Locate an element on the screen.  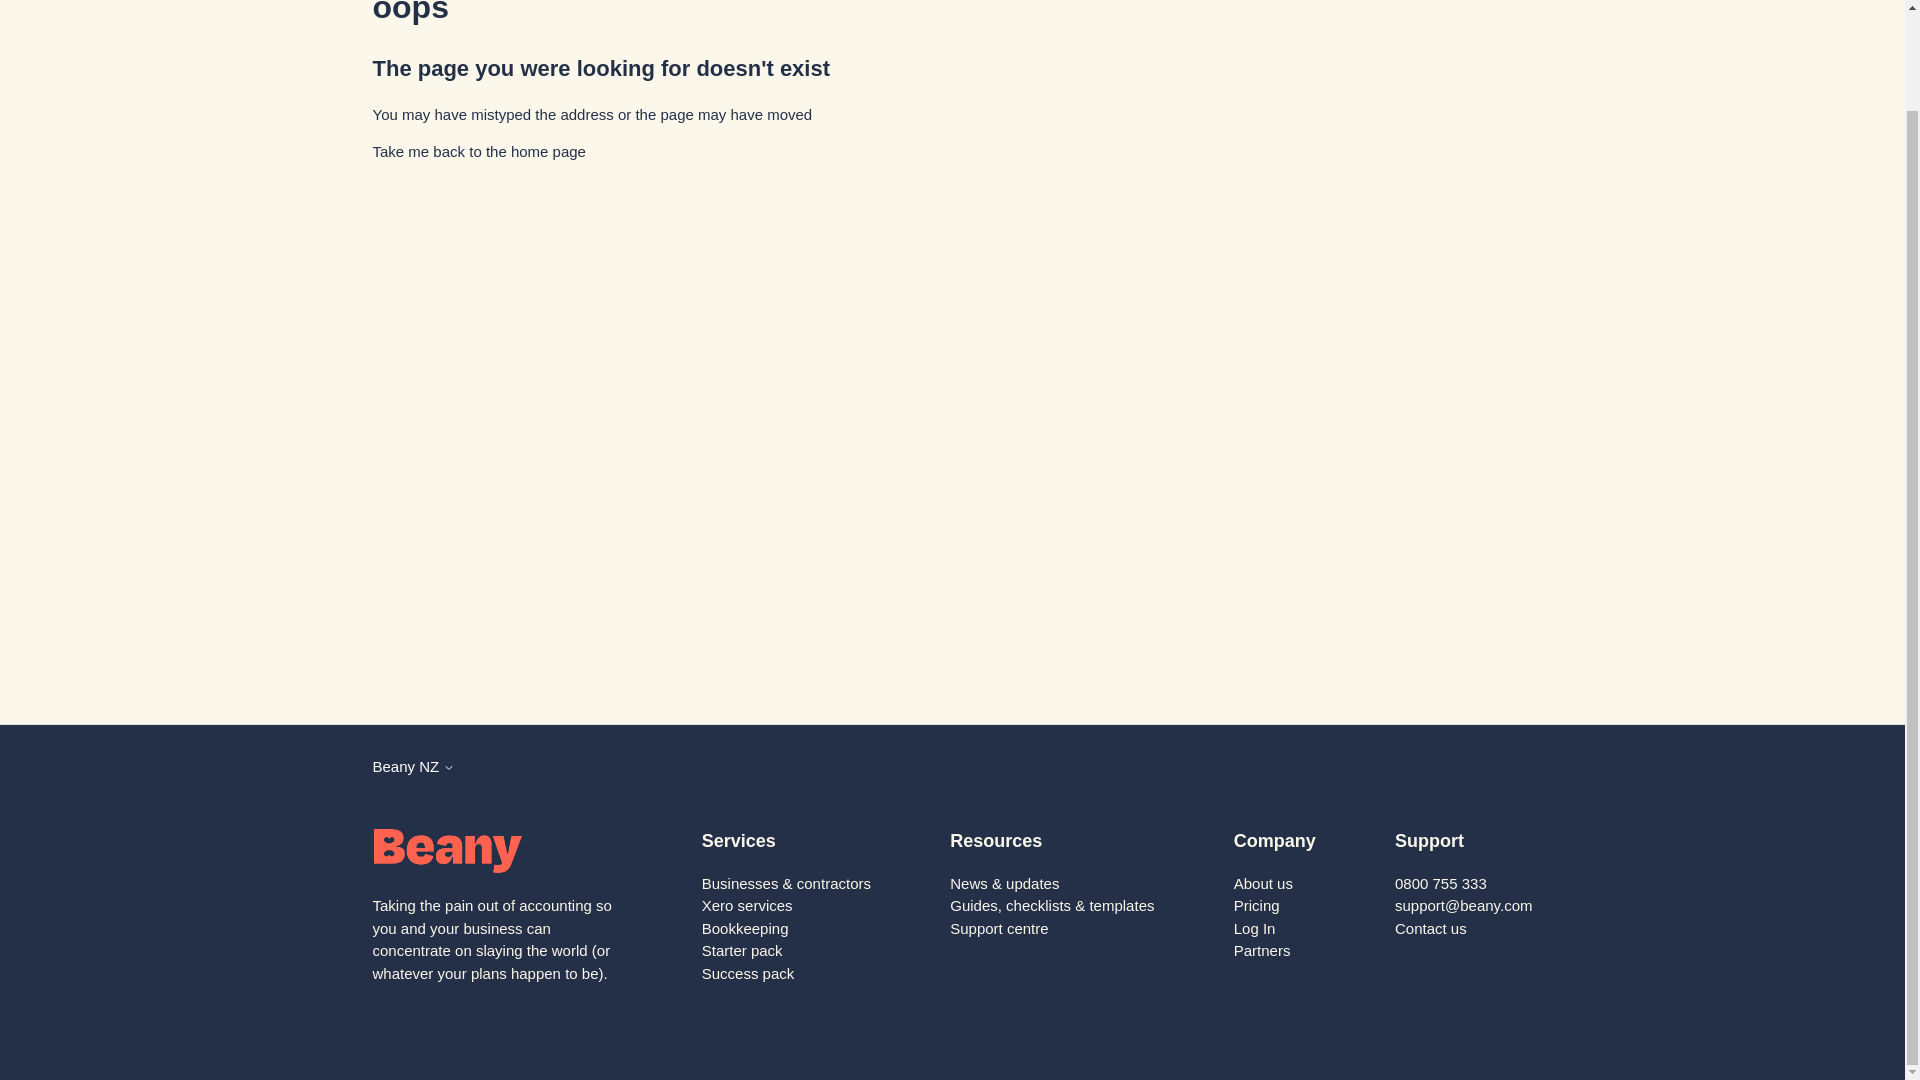
Starter pack is located at coordinates (742, 950).